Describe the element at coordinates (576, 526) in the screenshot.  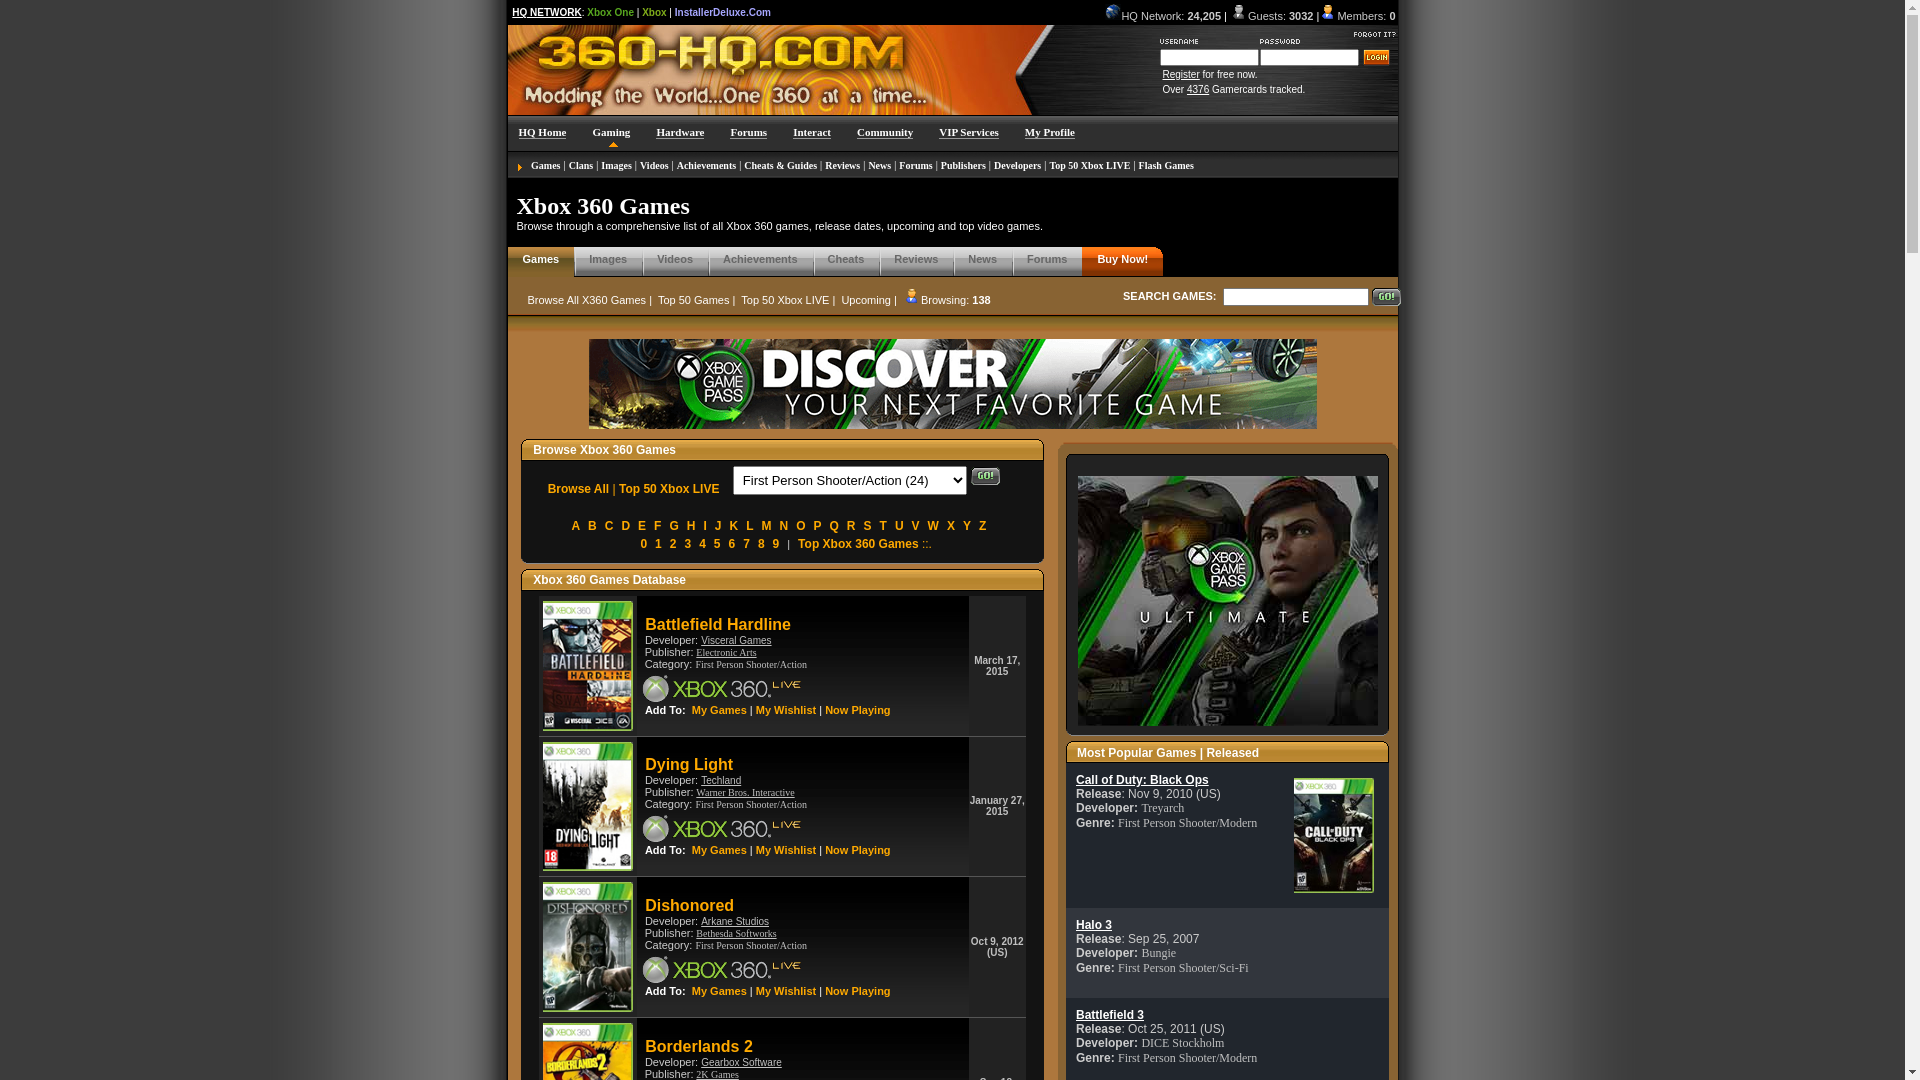
I see `A` at that location.